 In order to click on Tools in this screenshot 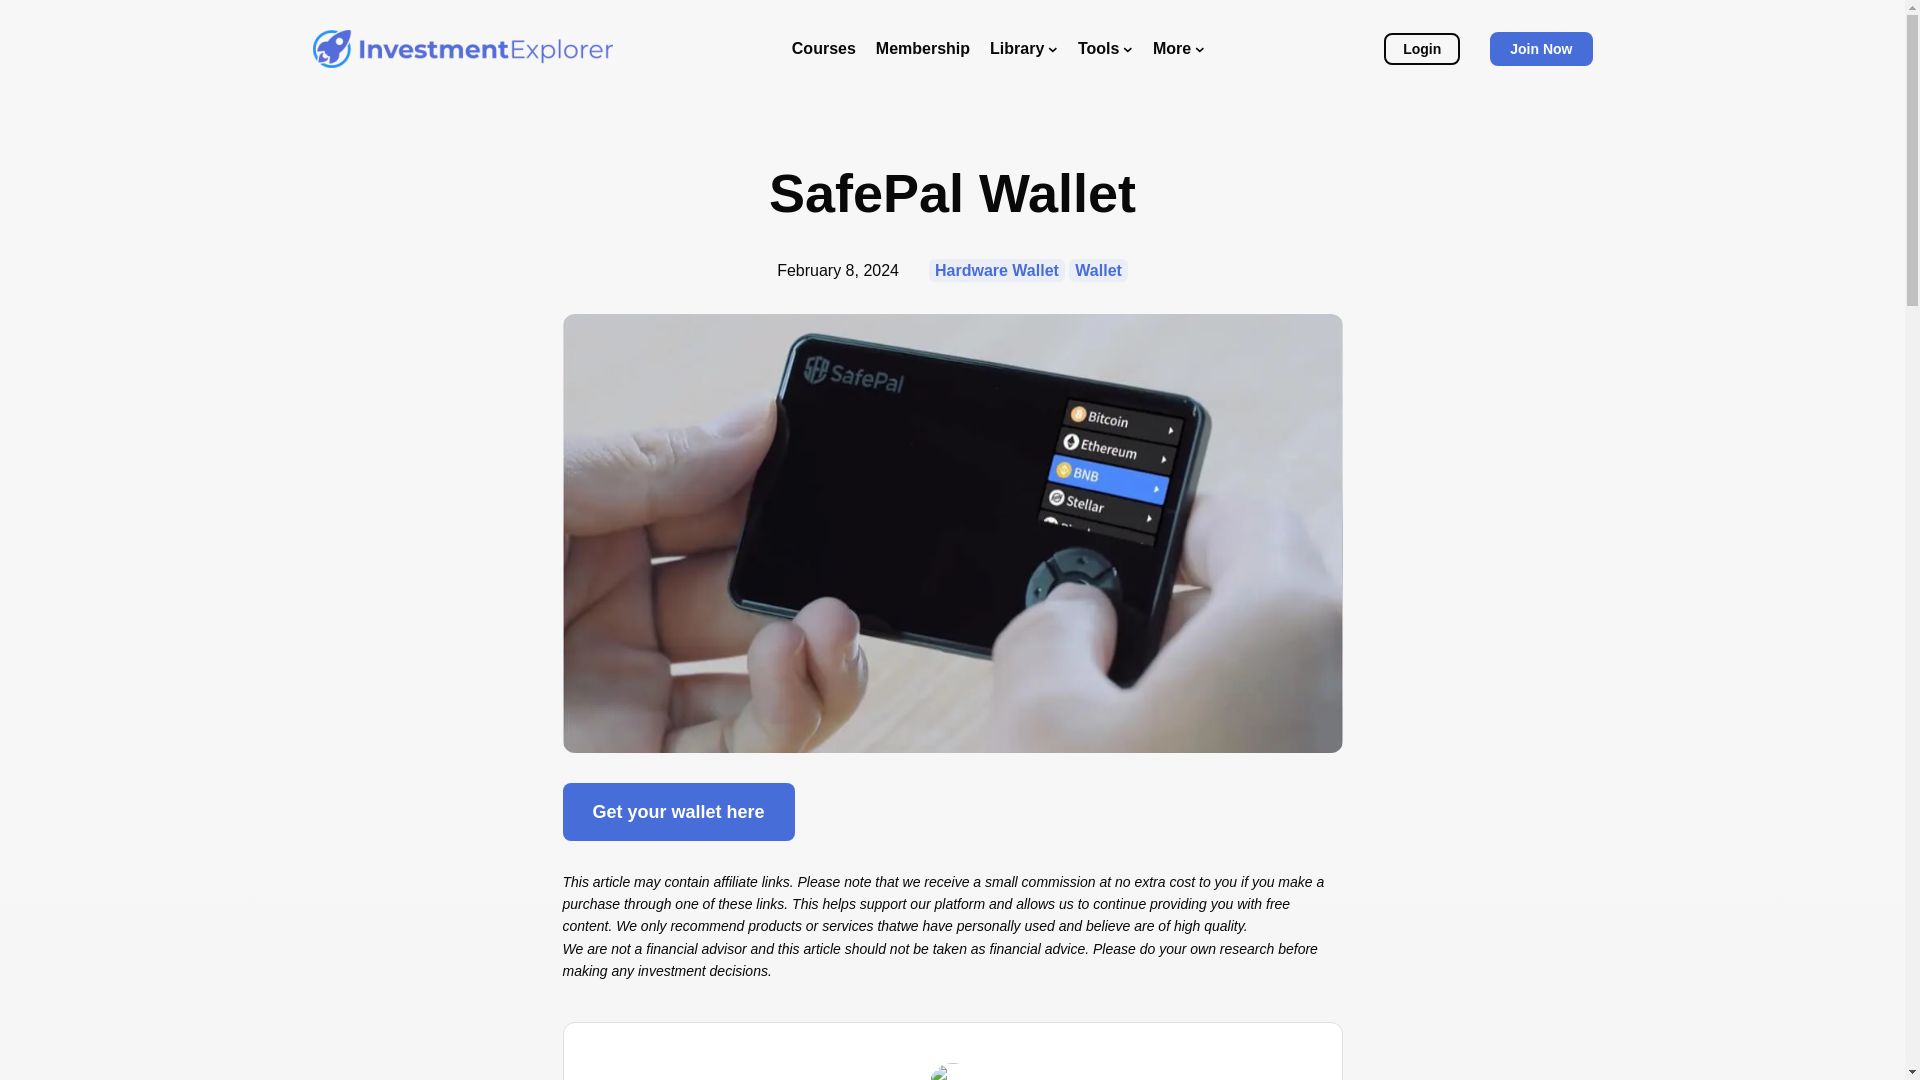, I will do `click(1104, 48)`.